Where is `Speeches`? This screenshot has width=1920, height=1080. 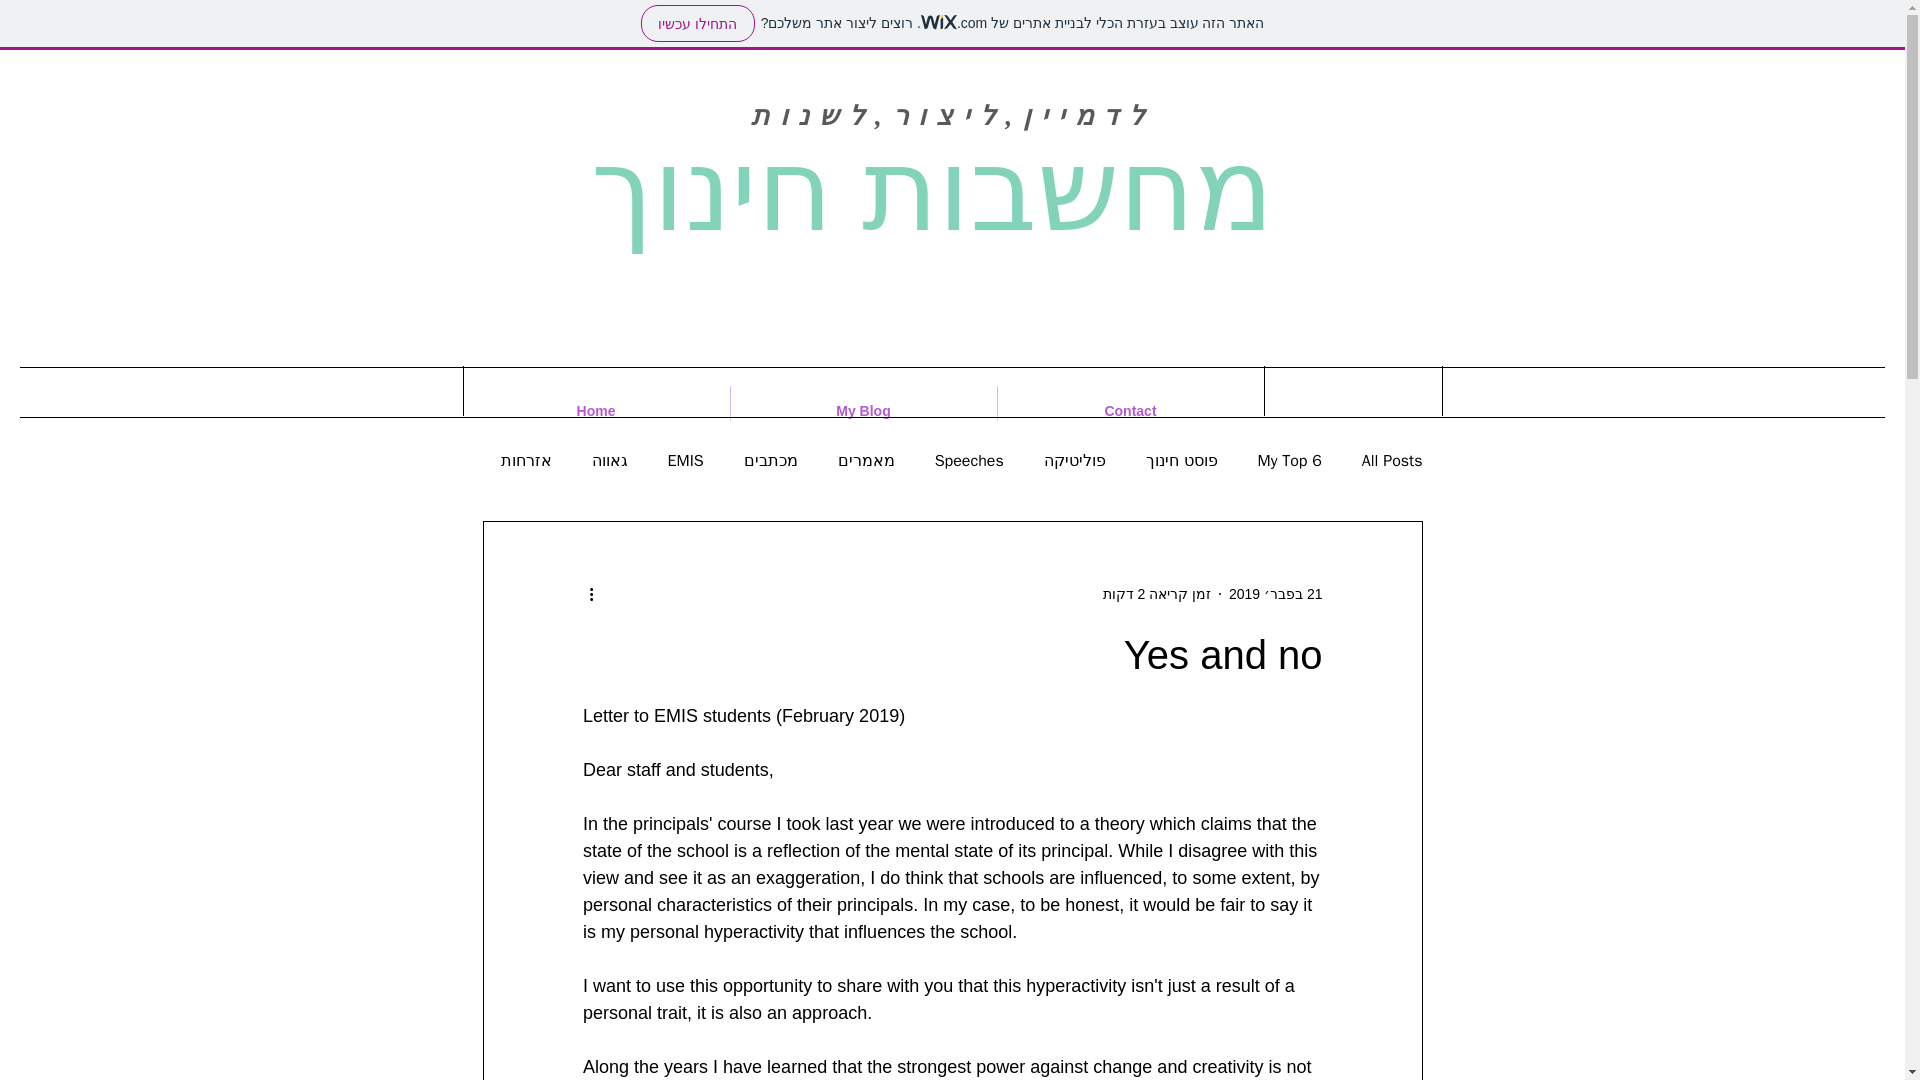
Speeches is located at coordinates (970, 460).